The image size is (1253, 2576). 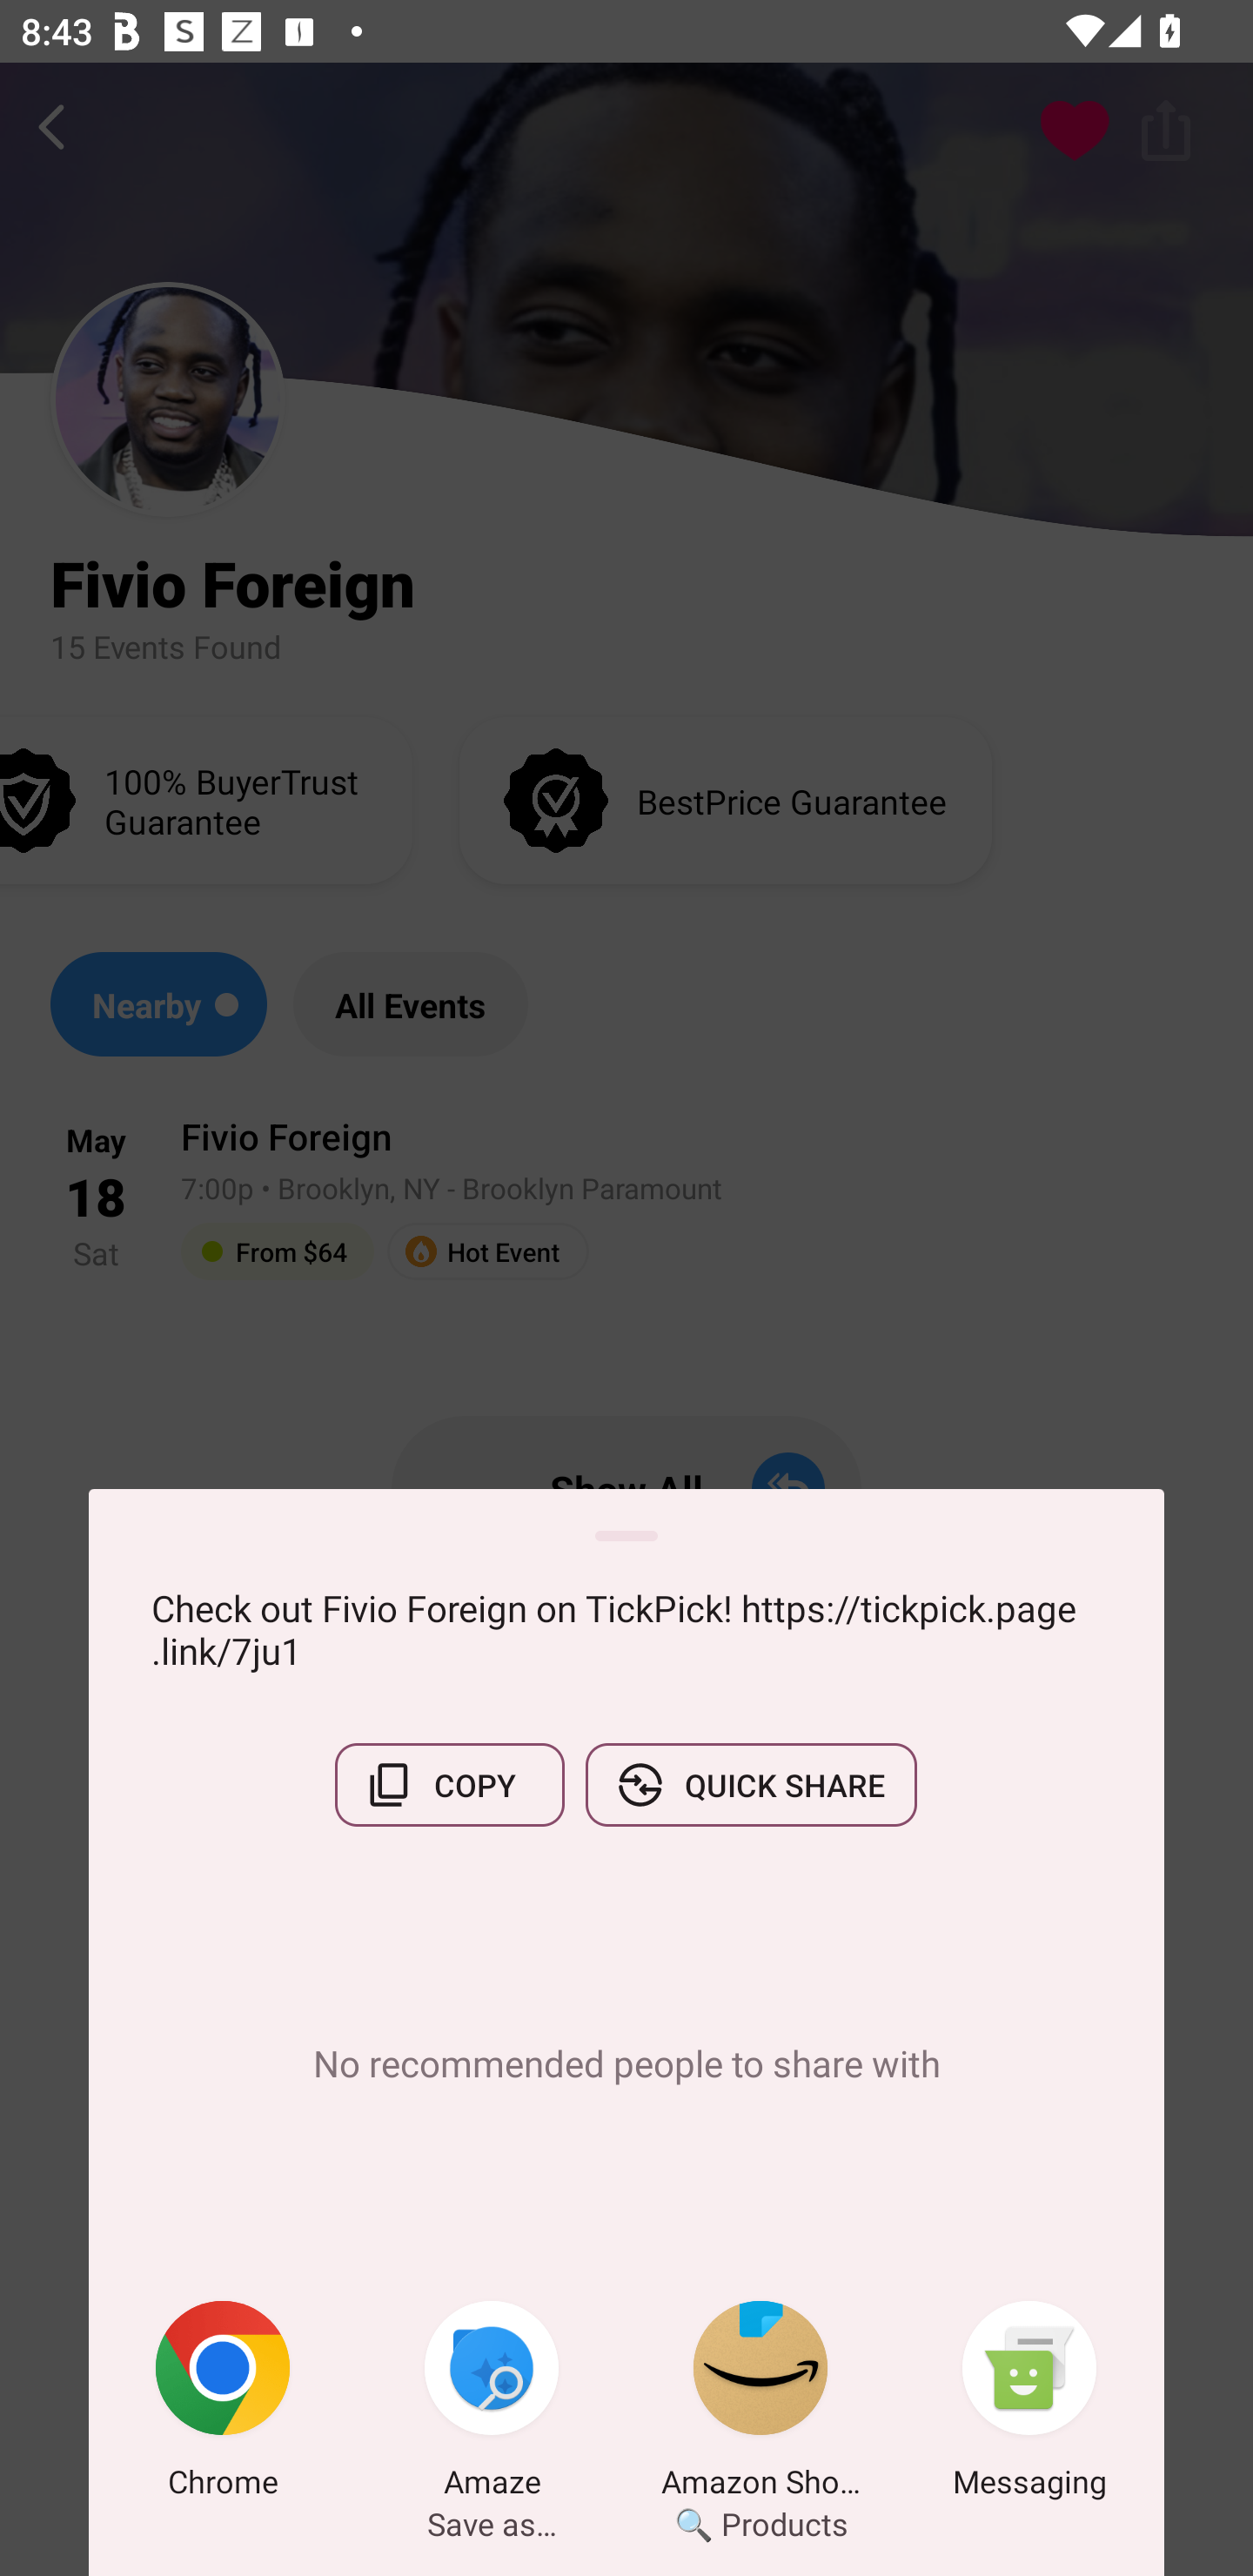 What do you see at coordinates (751, 1785) in the screenshot?
I see `QUICK SHARE` at bounding box center [751, 1785].